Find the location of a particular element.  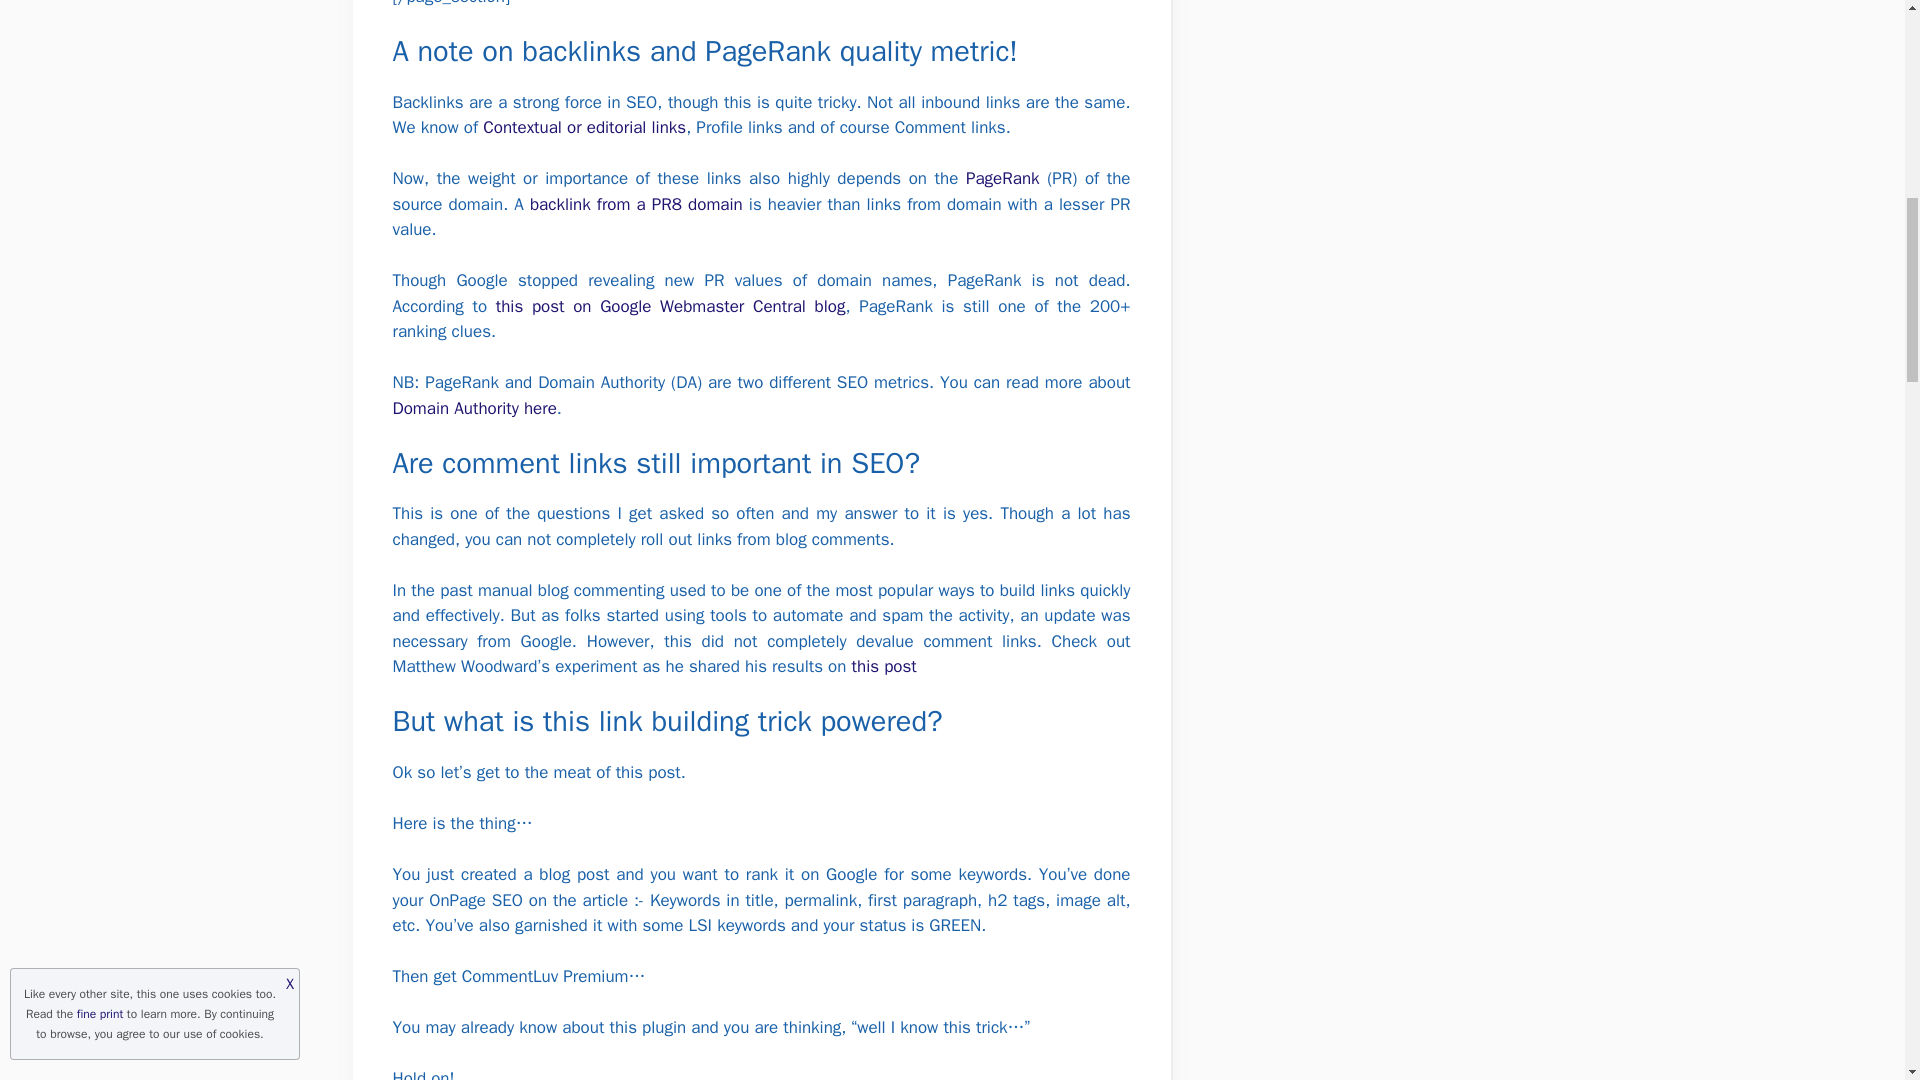

this post is located at coordinates (884, 666).